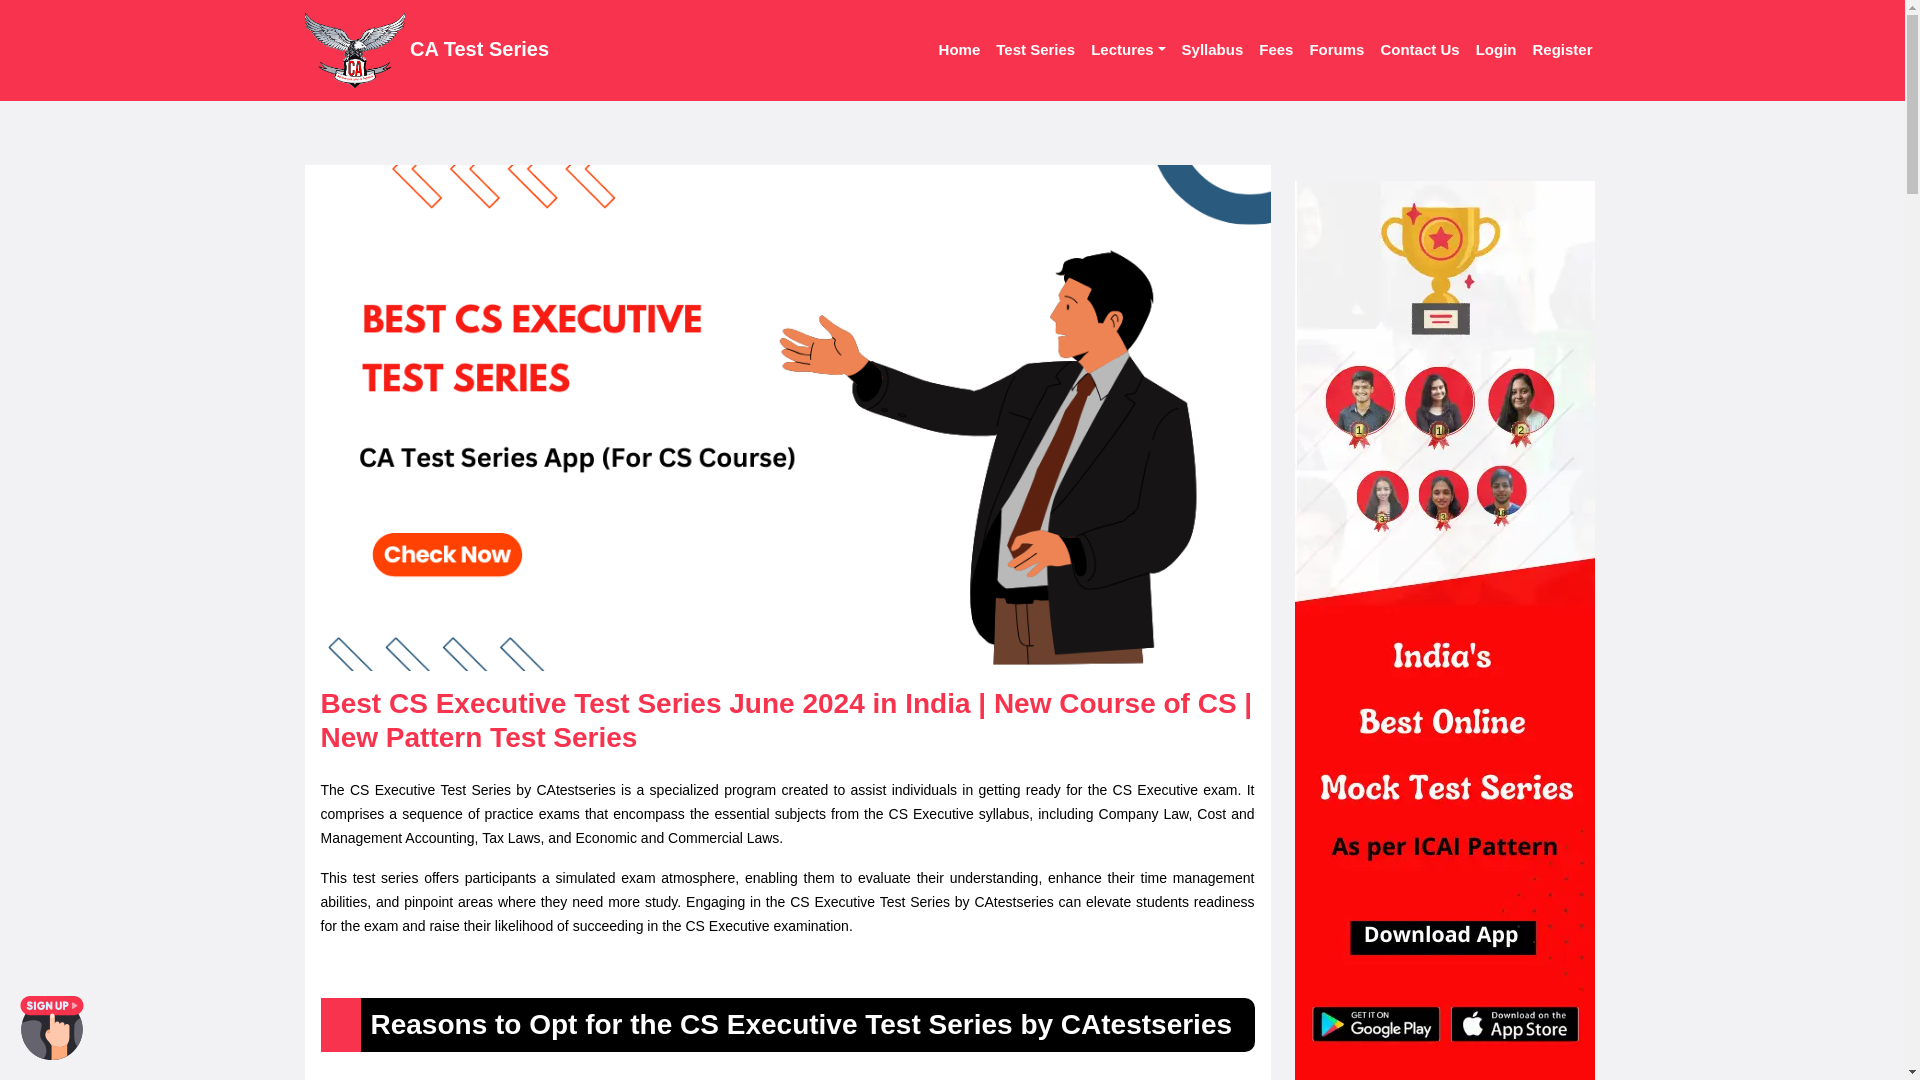 This screenshot has height=1080, width=1920. I want to click on Fees, so click(1276, 50).